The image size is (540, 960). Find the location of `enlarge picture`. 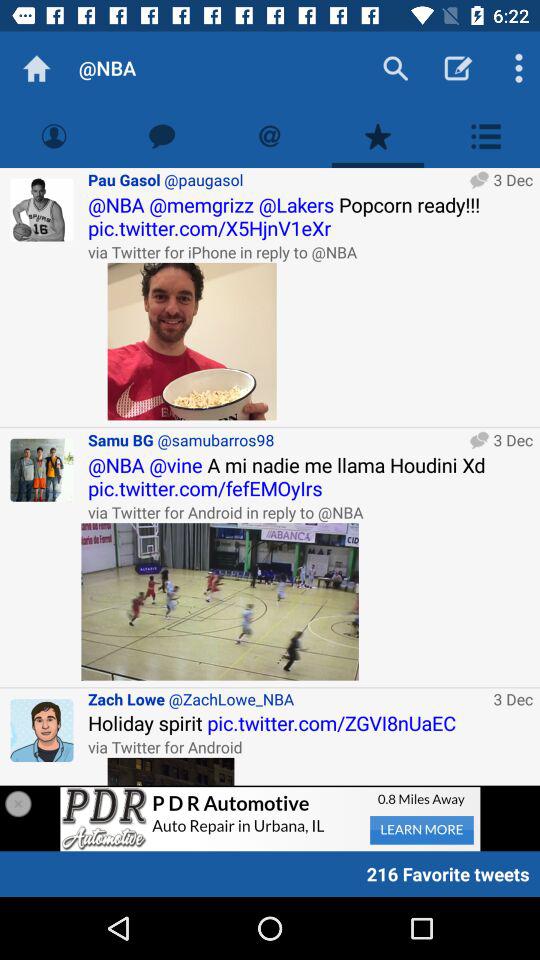

enlarge picture is located at coordinates (220, 602).